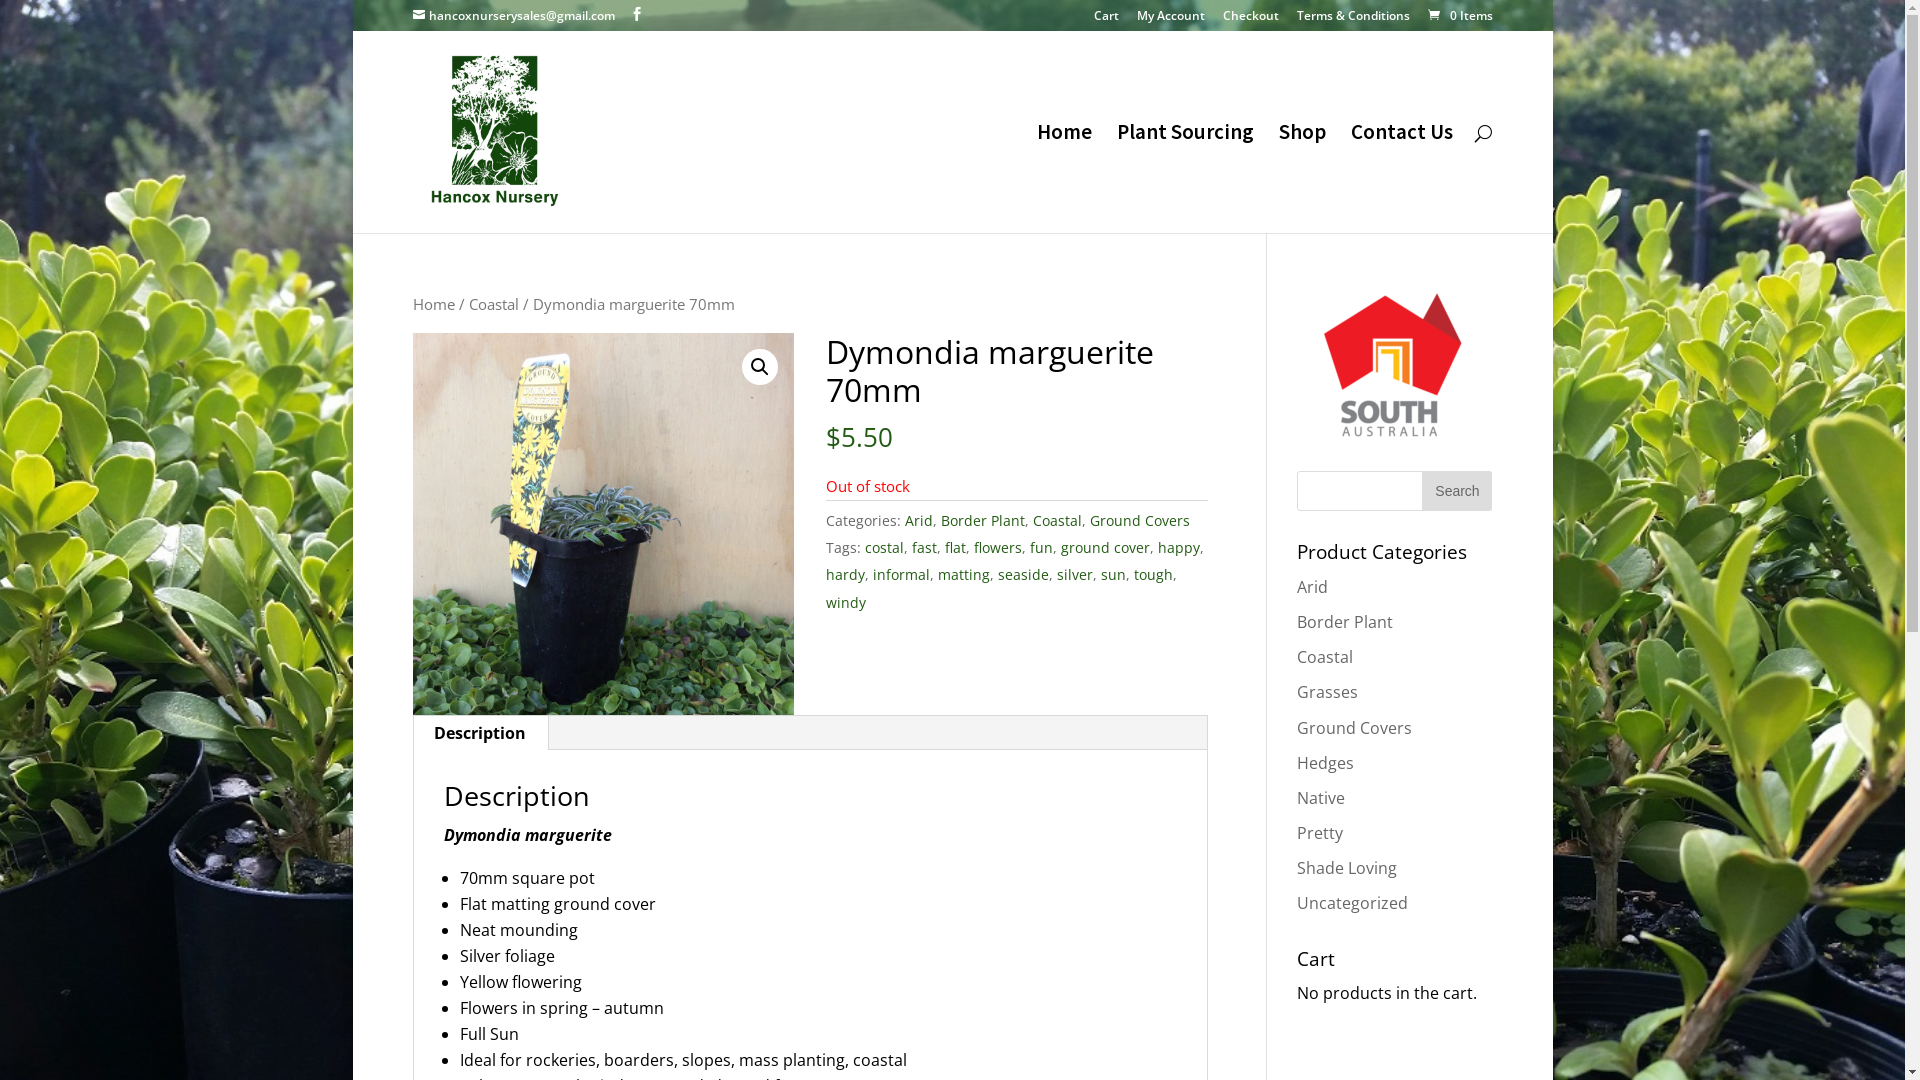 Image resolution: width=1920 pixels, height=1080 pixels. Describe the element at coordinates (1321, 798) in the screenshot. I see `Native` at that location.